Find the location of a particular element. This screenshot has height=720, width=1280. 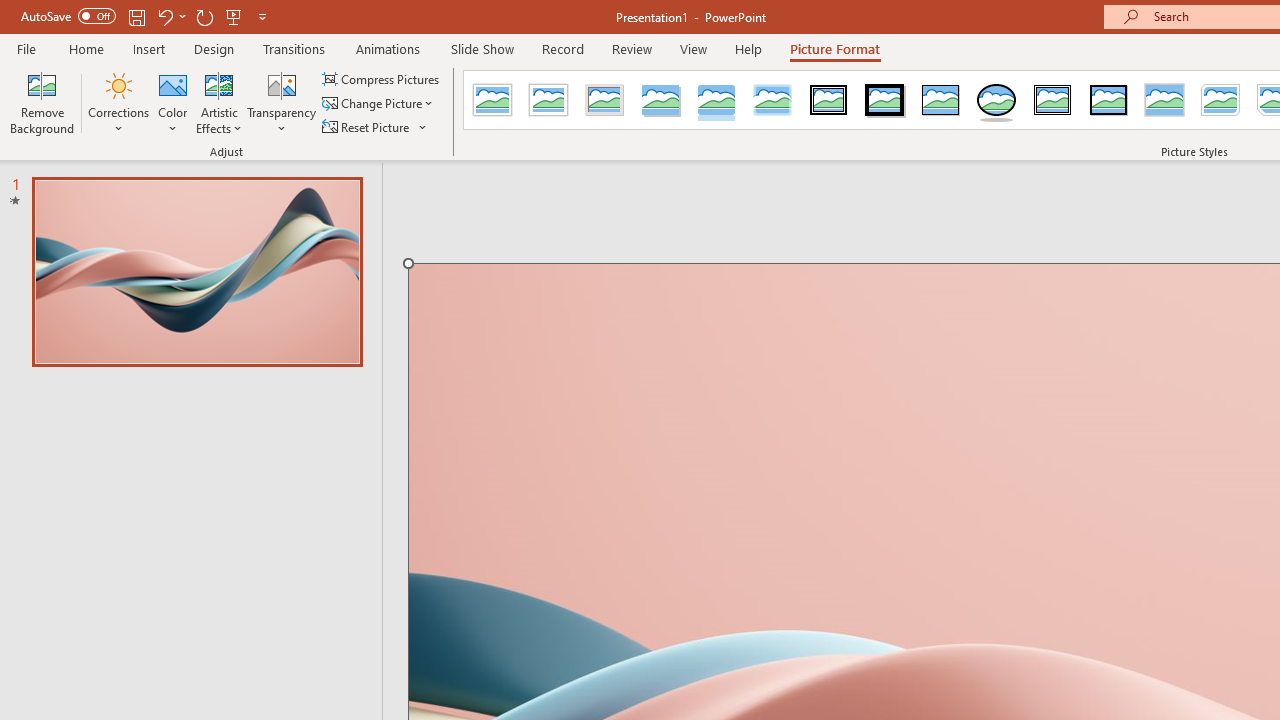

View is located at coordinates (693, 48).